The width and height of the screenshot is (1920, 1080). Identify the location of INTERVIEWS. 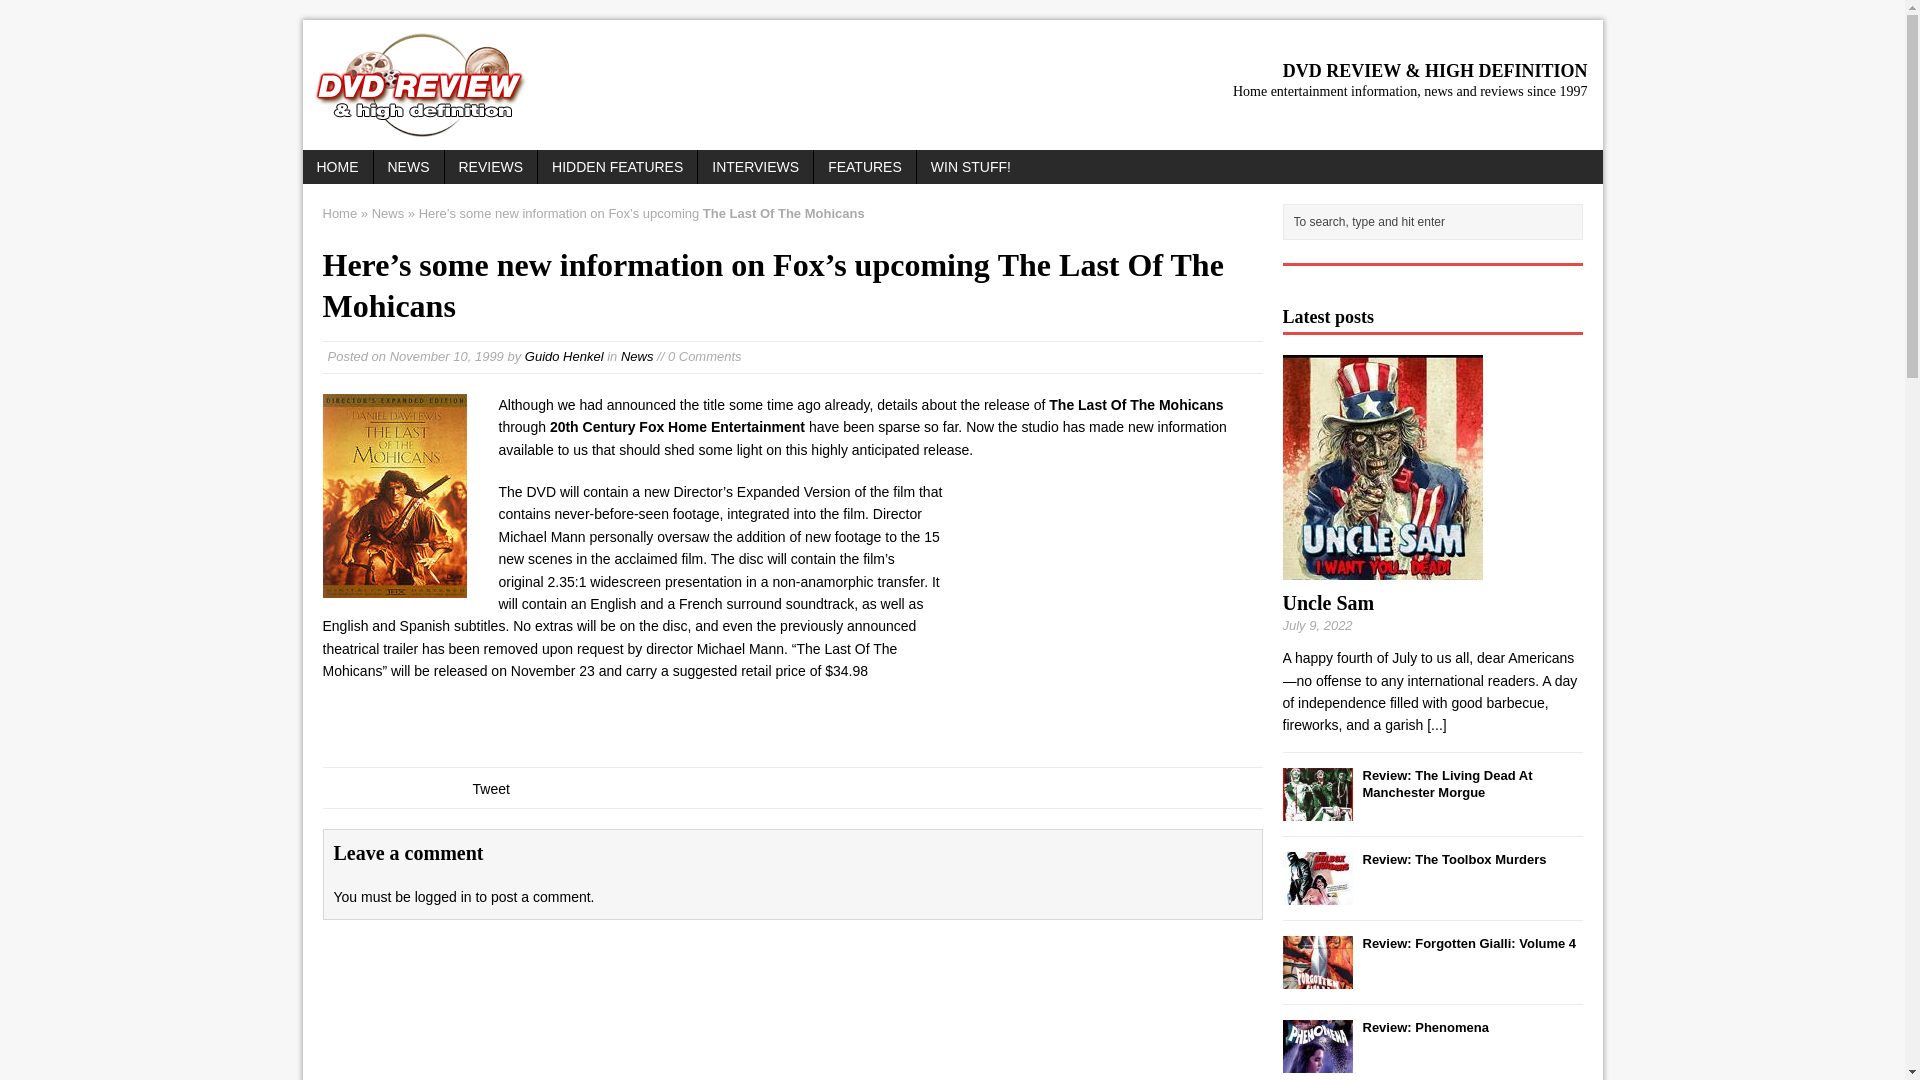
(755, 166).